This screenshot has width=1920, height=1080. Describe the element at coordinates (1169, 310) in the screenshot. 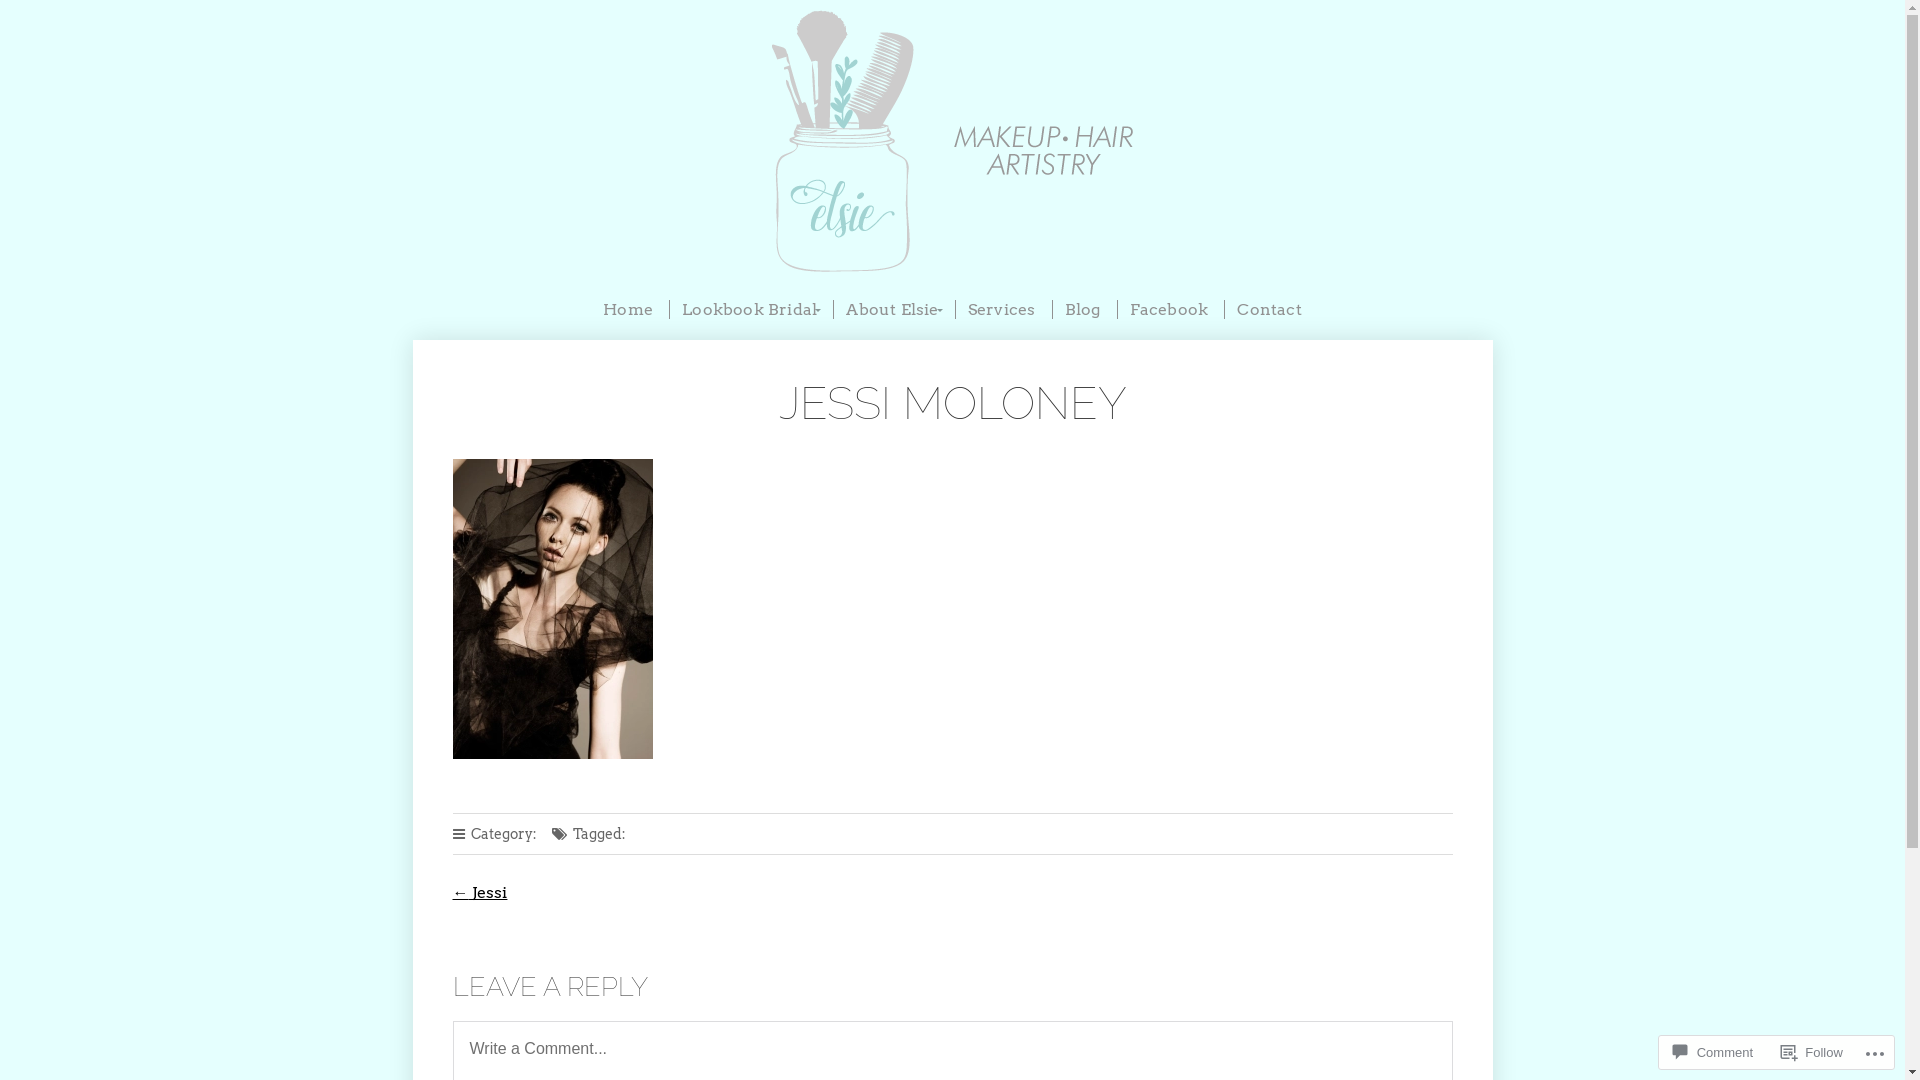

I see `Facebook` at that location.